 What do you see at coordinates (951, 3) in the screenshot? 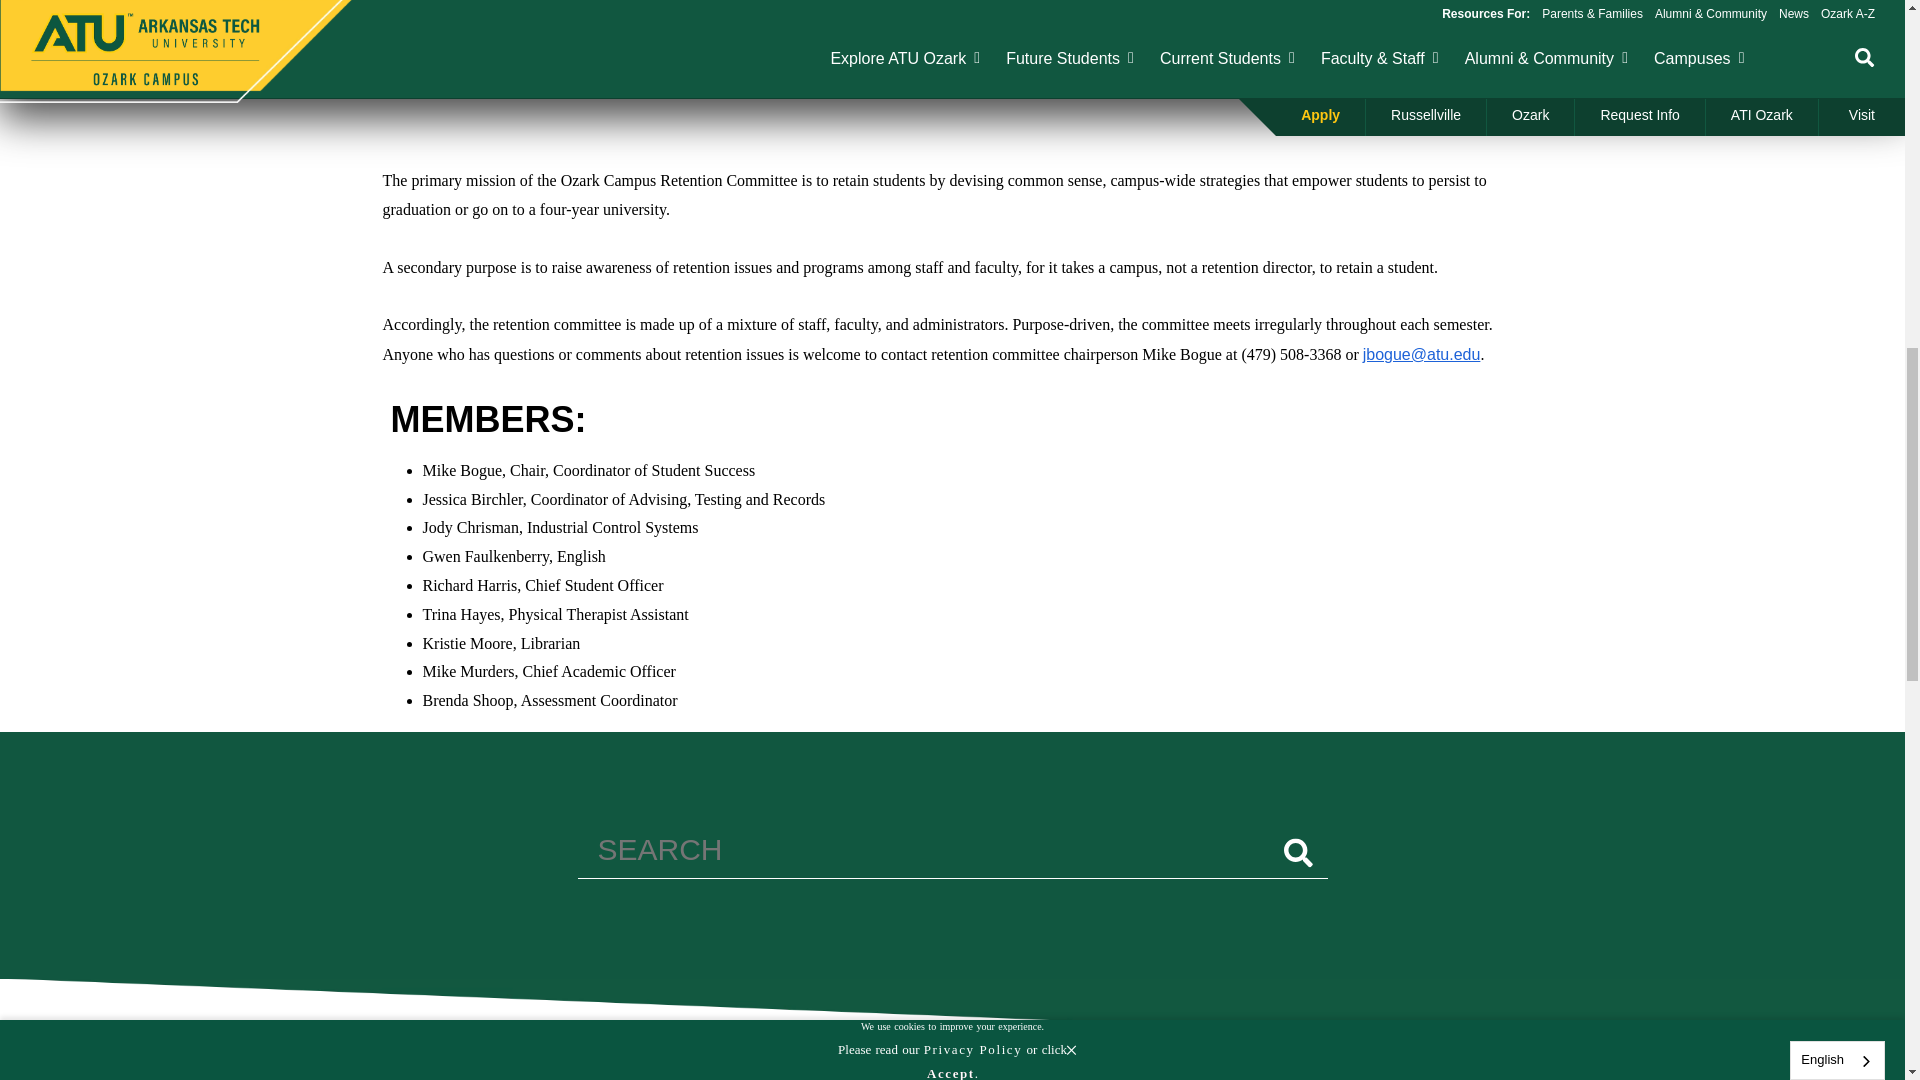
I see `Accept` at bounding box center [951, 3].